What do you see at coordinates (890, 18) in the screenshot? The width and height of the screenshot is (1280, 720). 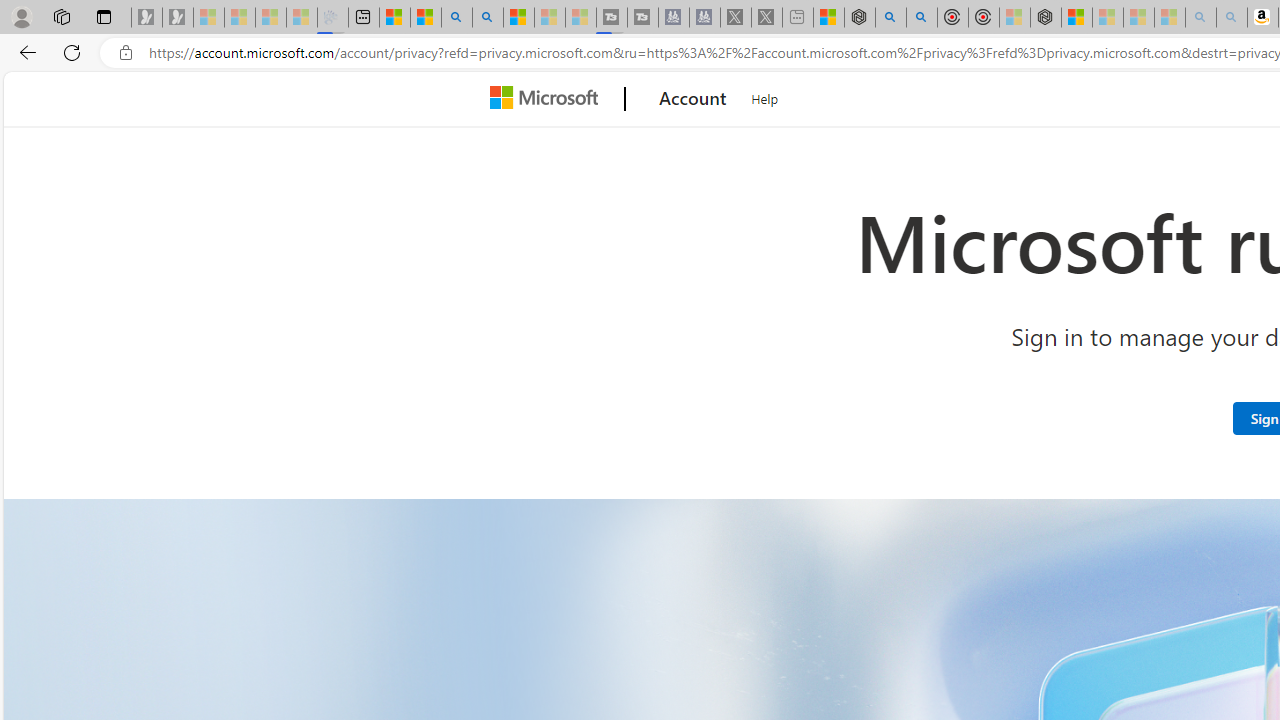 I see `poe - Search` at bounding box center [890, 18].